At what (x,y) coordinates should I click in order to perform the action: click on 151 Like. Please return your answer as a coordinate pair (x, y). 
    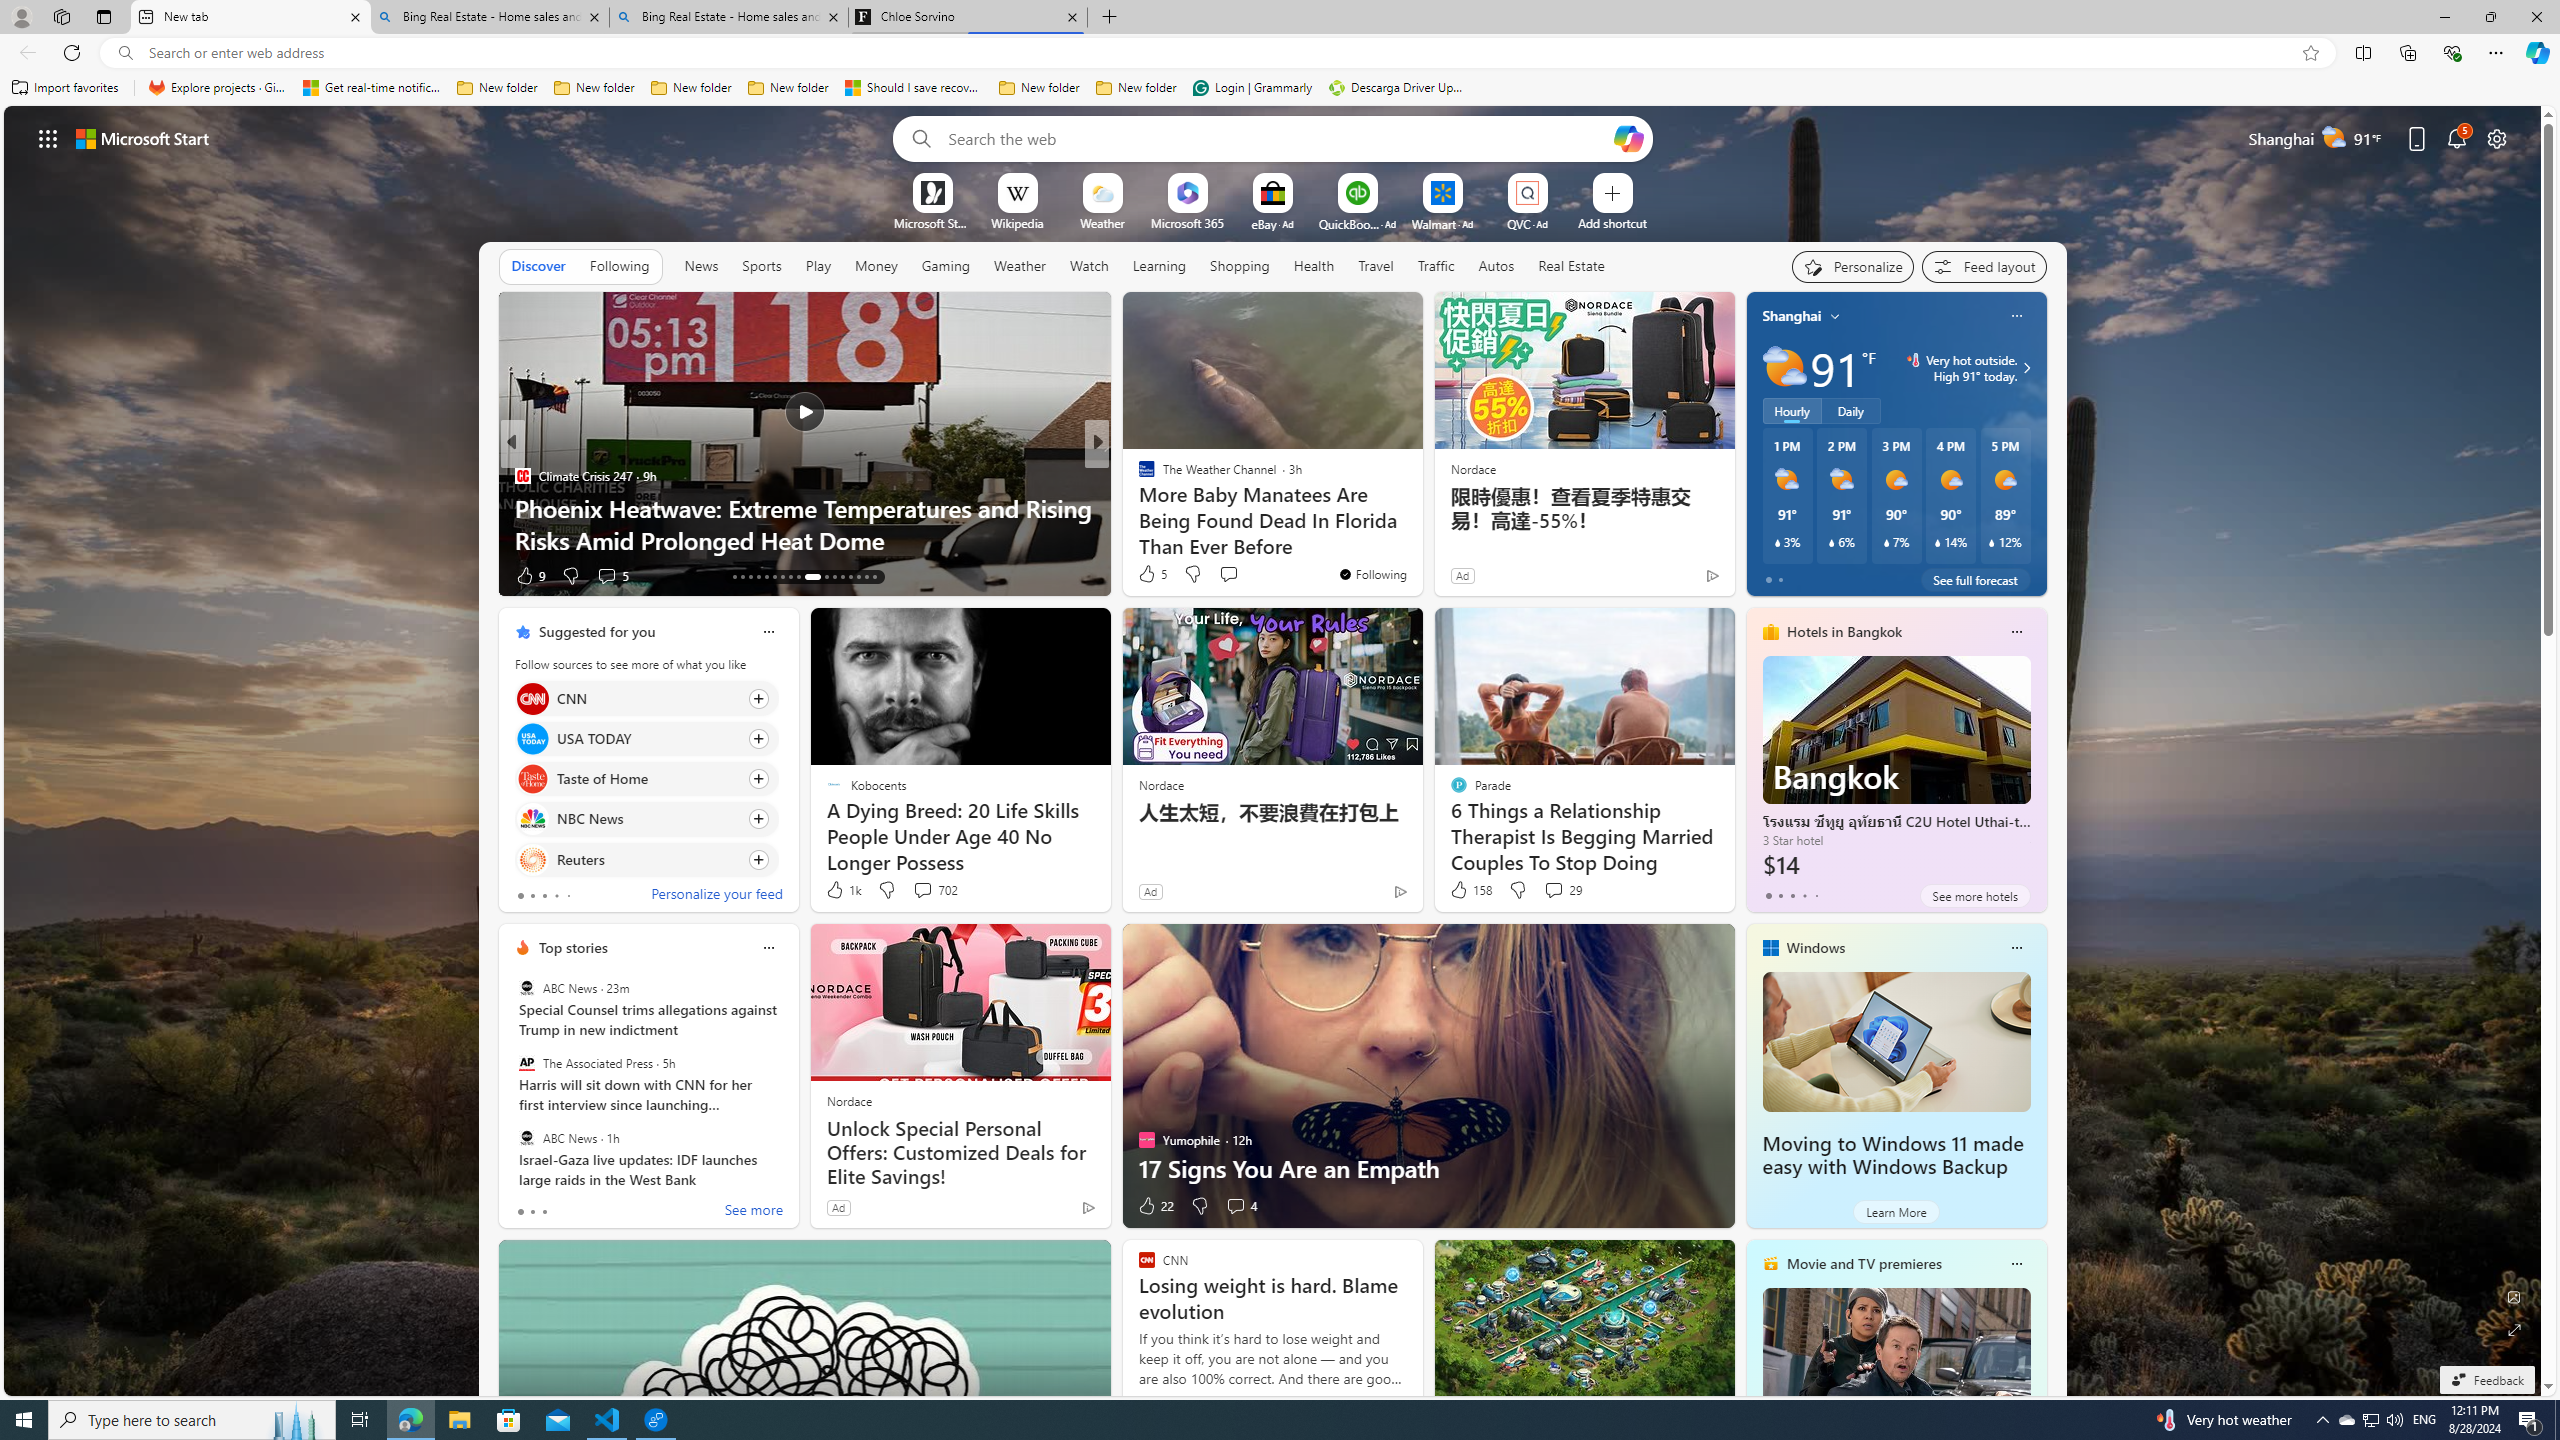
    Looking at the image, I should click on (1152, 576).